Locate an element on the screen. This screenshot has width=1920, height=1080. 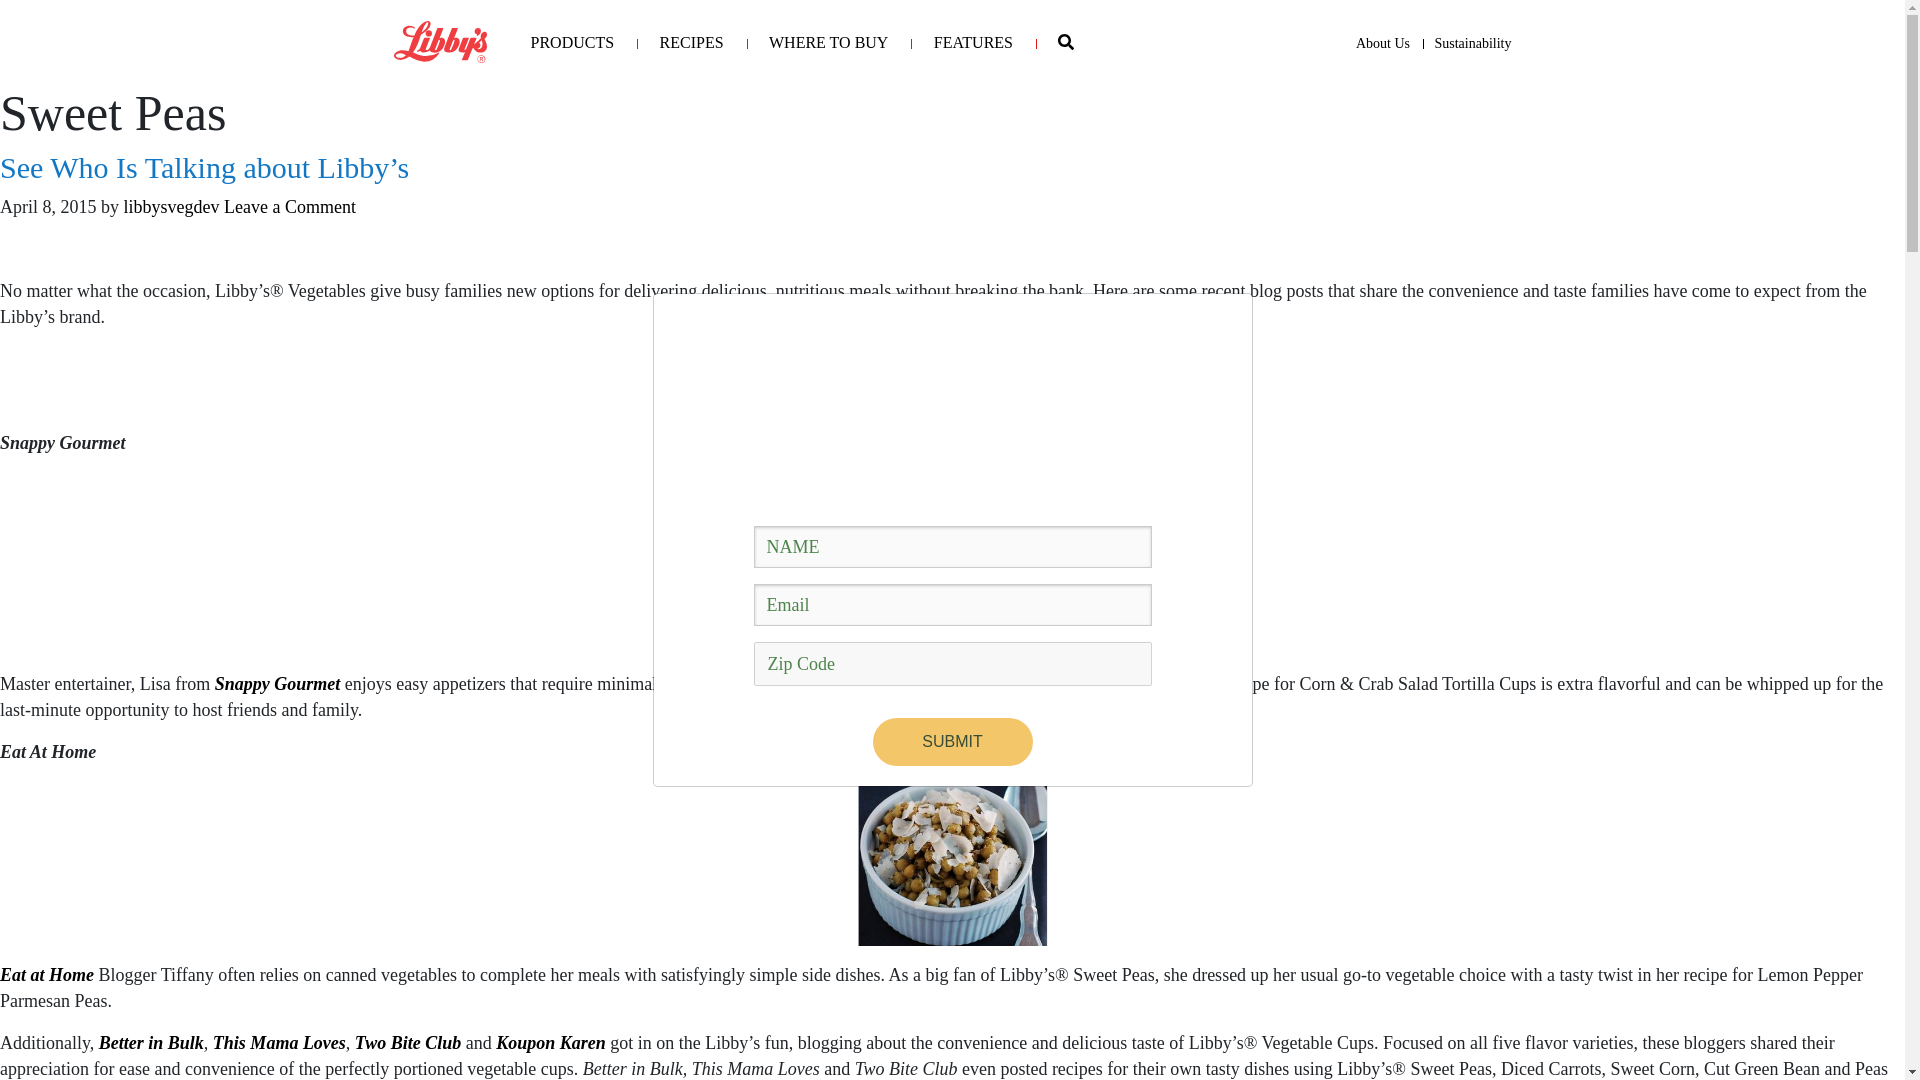
Snappy Gourmet  is located at coordinates (280, 684).